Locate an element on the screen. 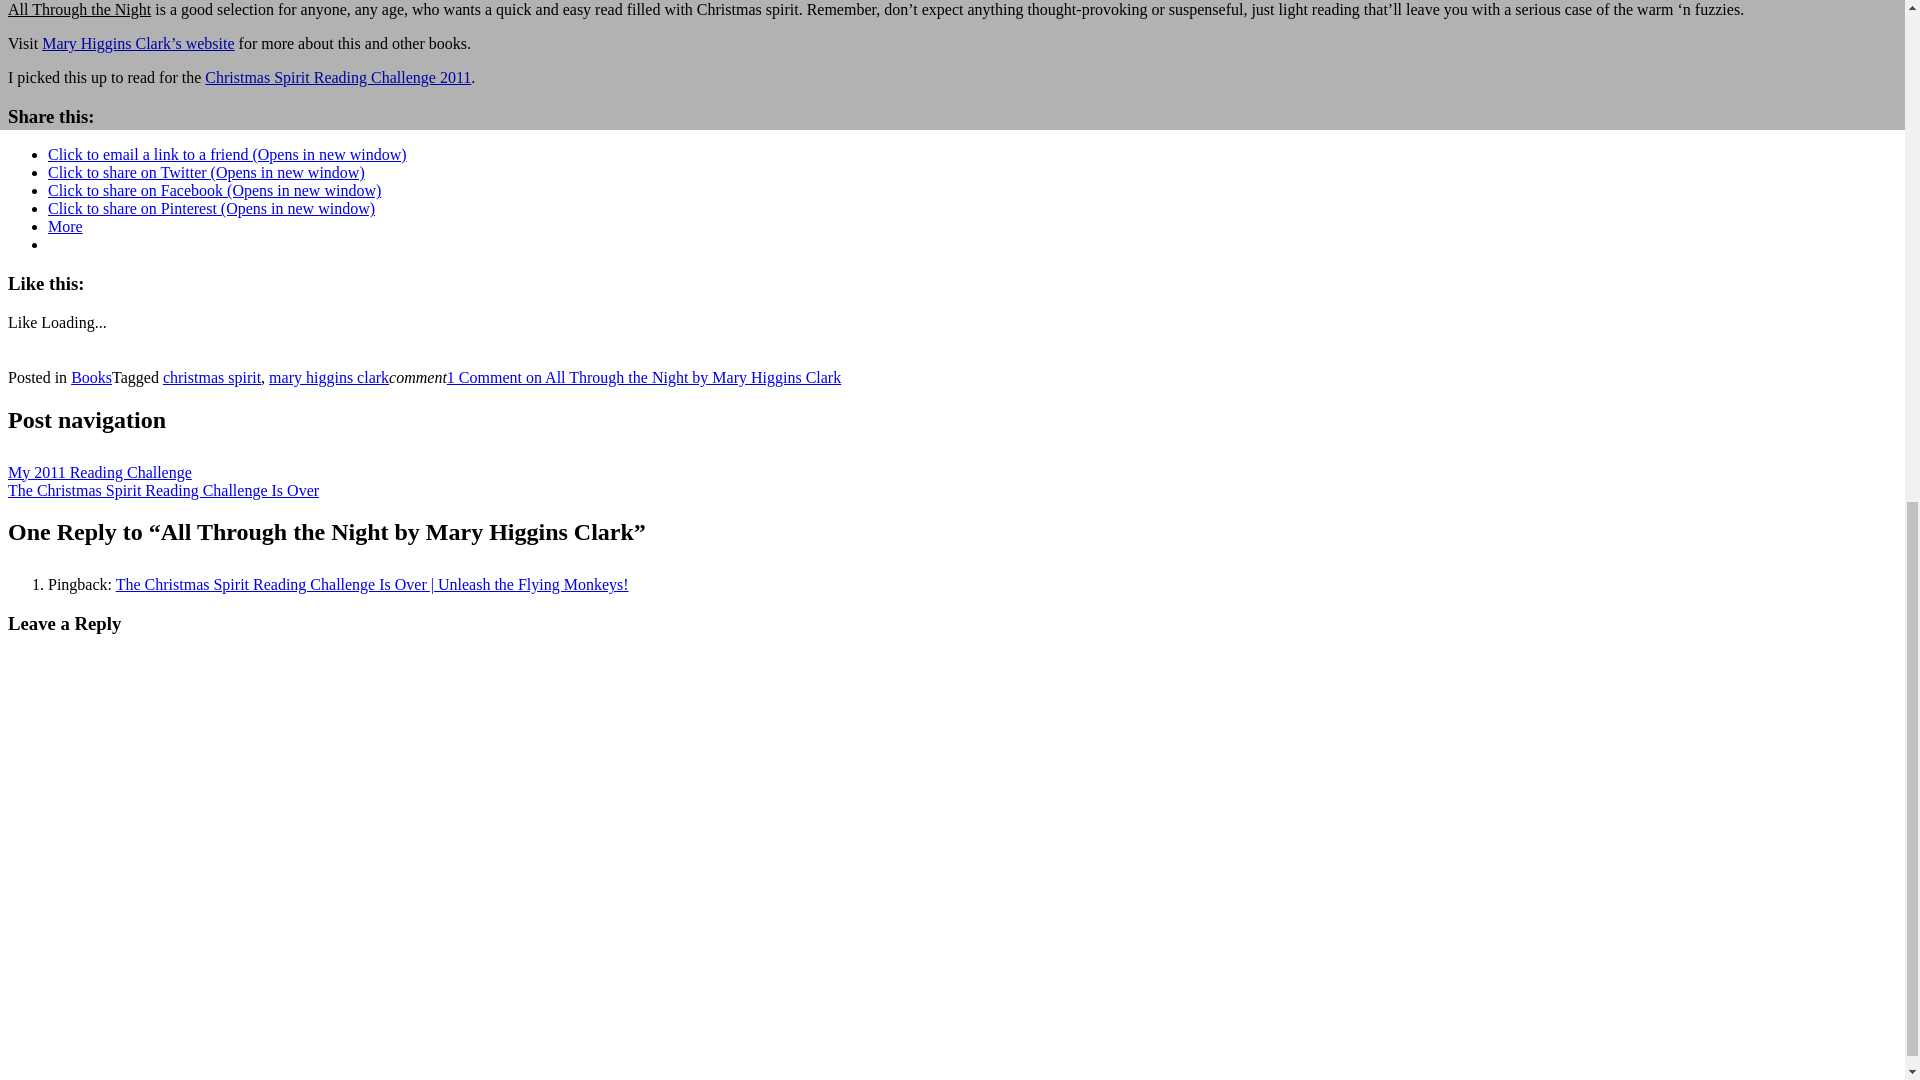  Click to share on Pinterest is located at coordinates (211, 208).